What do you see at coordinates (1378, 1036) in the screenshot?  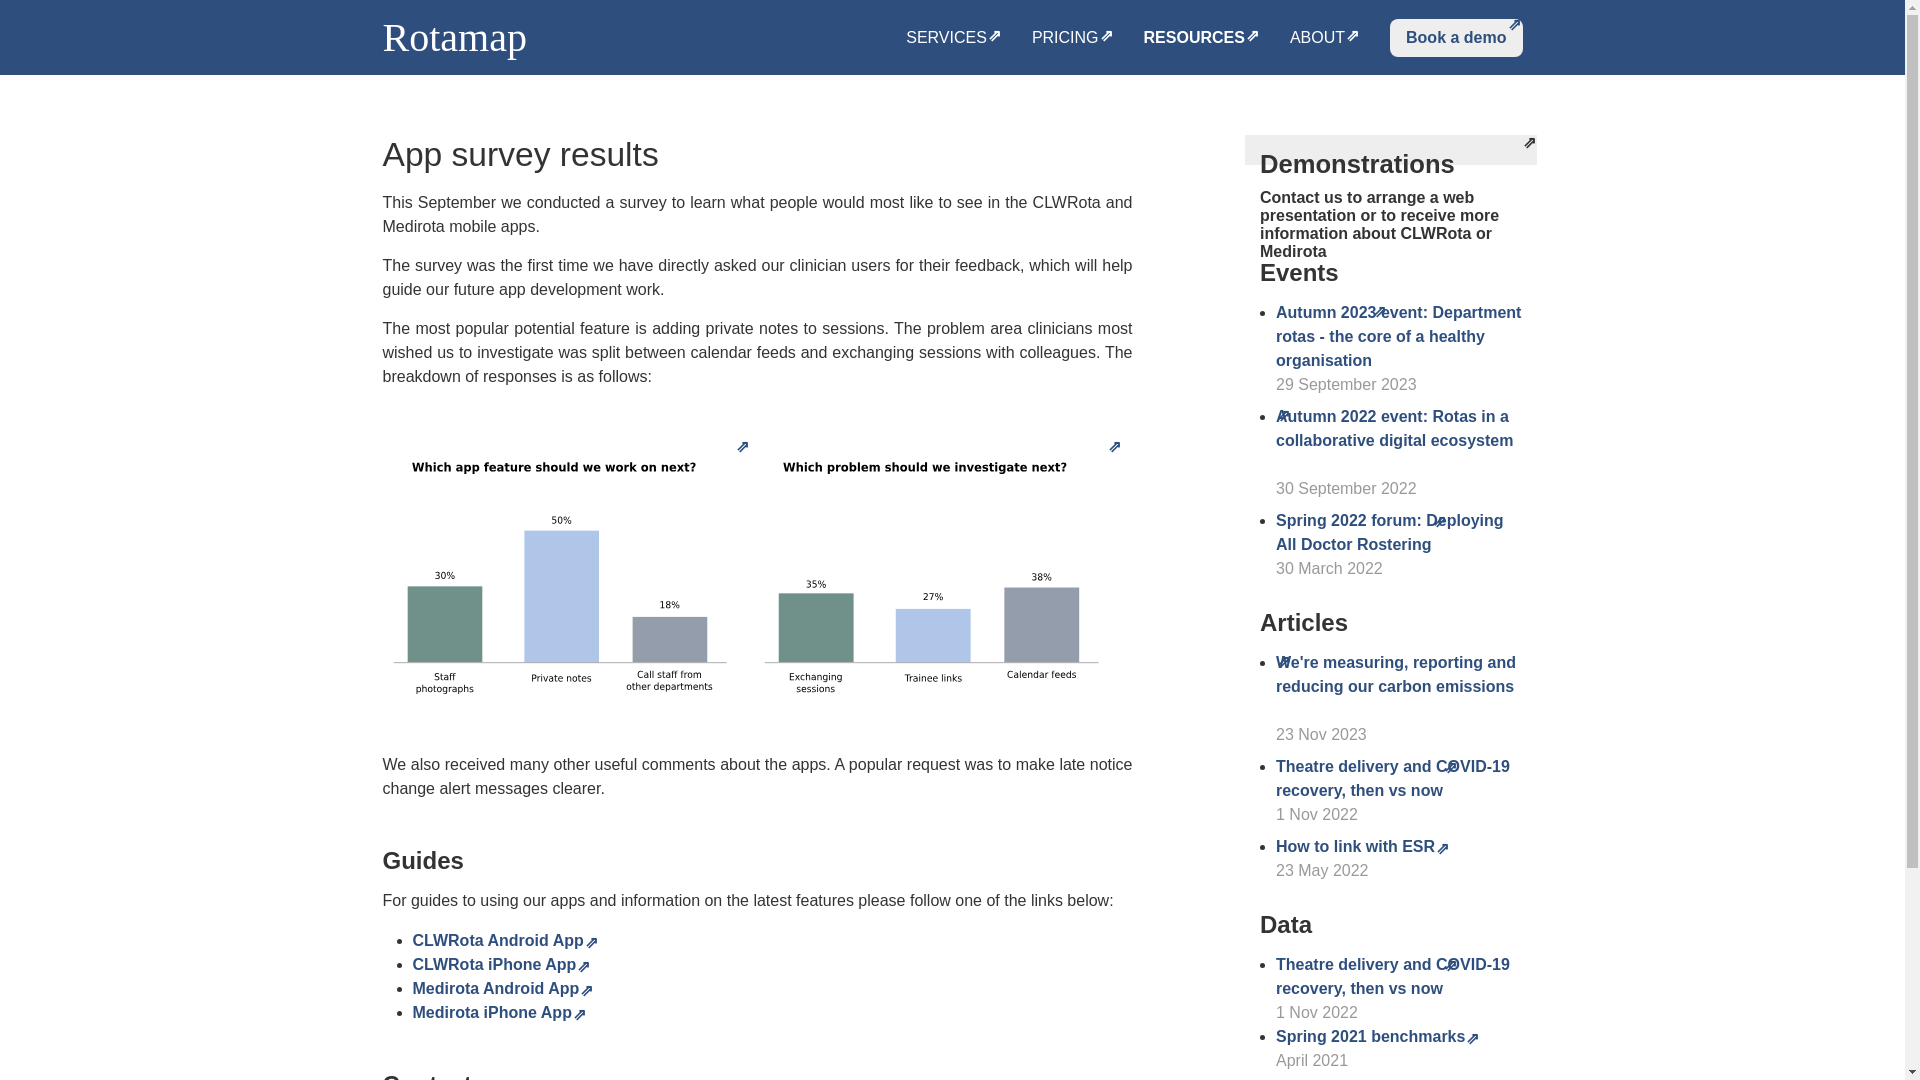 I see `Spring 2021 benchmarks` at bounding box center [1378, 1036].